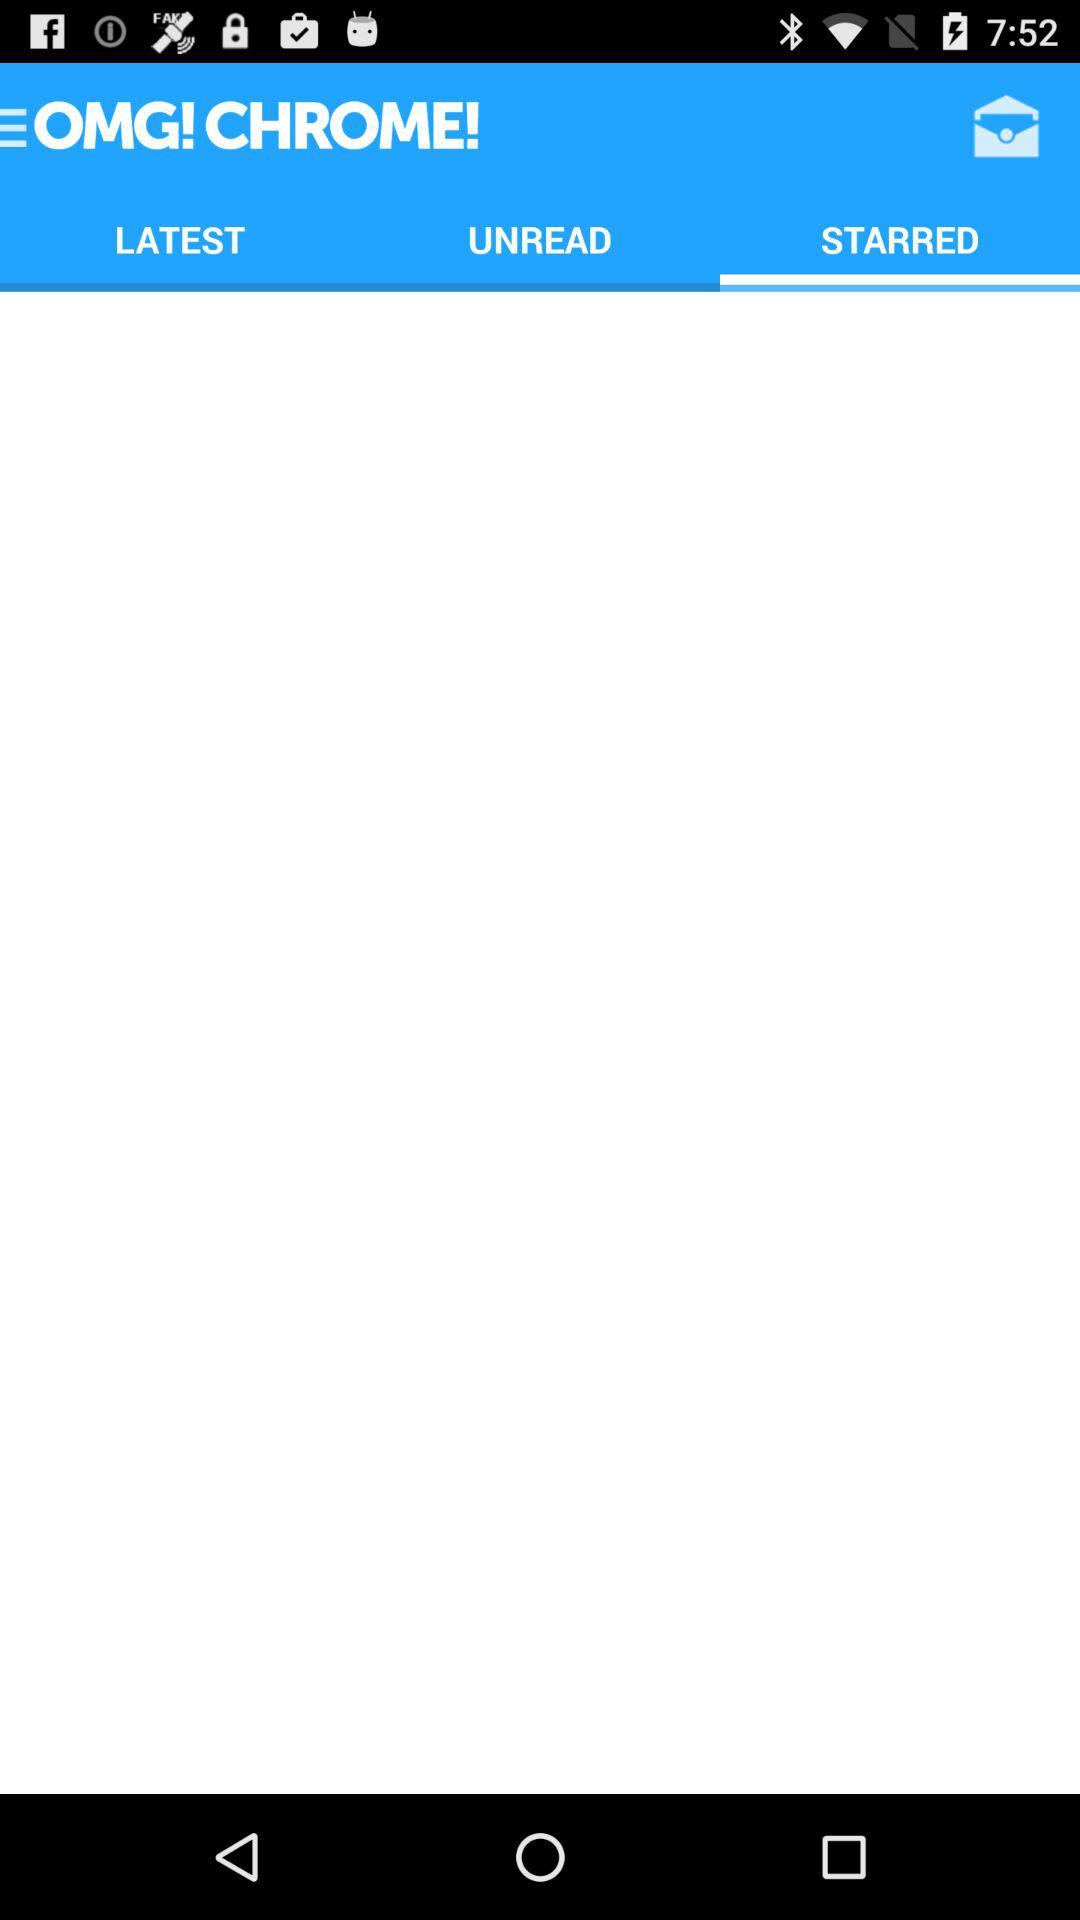 This screenshot has height=1920, width=1080. Describe the element at coordinates (1006, 126) in the screenshot. I see `launch the item above the starred icon` at that location.